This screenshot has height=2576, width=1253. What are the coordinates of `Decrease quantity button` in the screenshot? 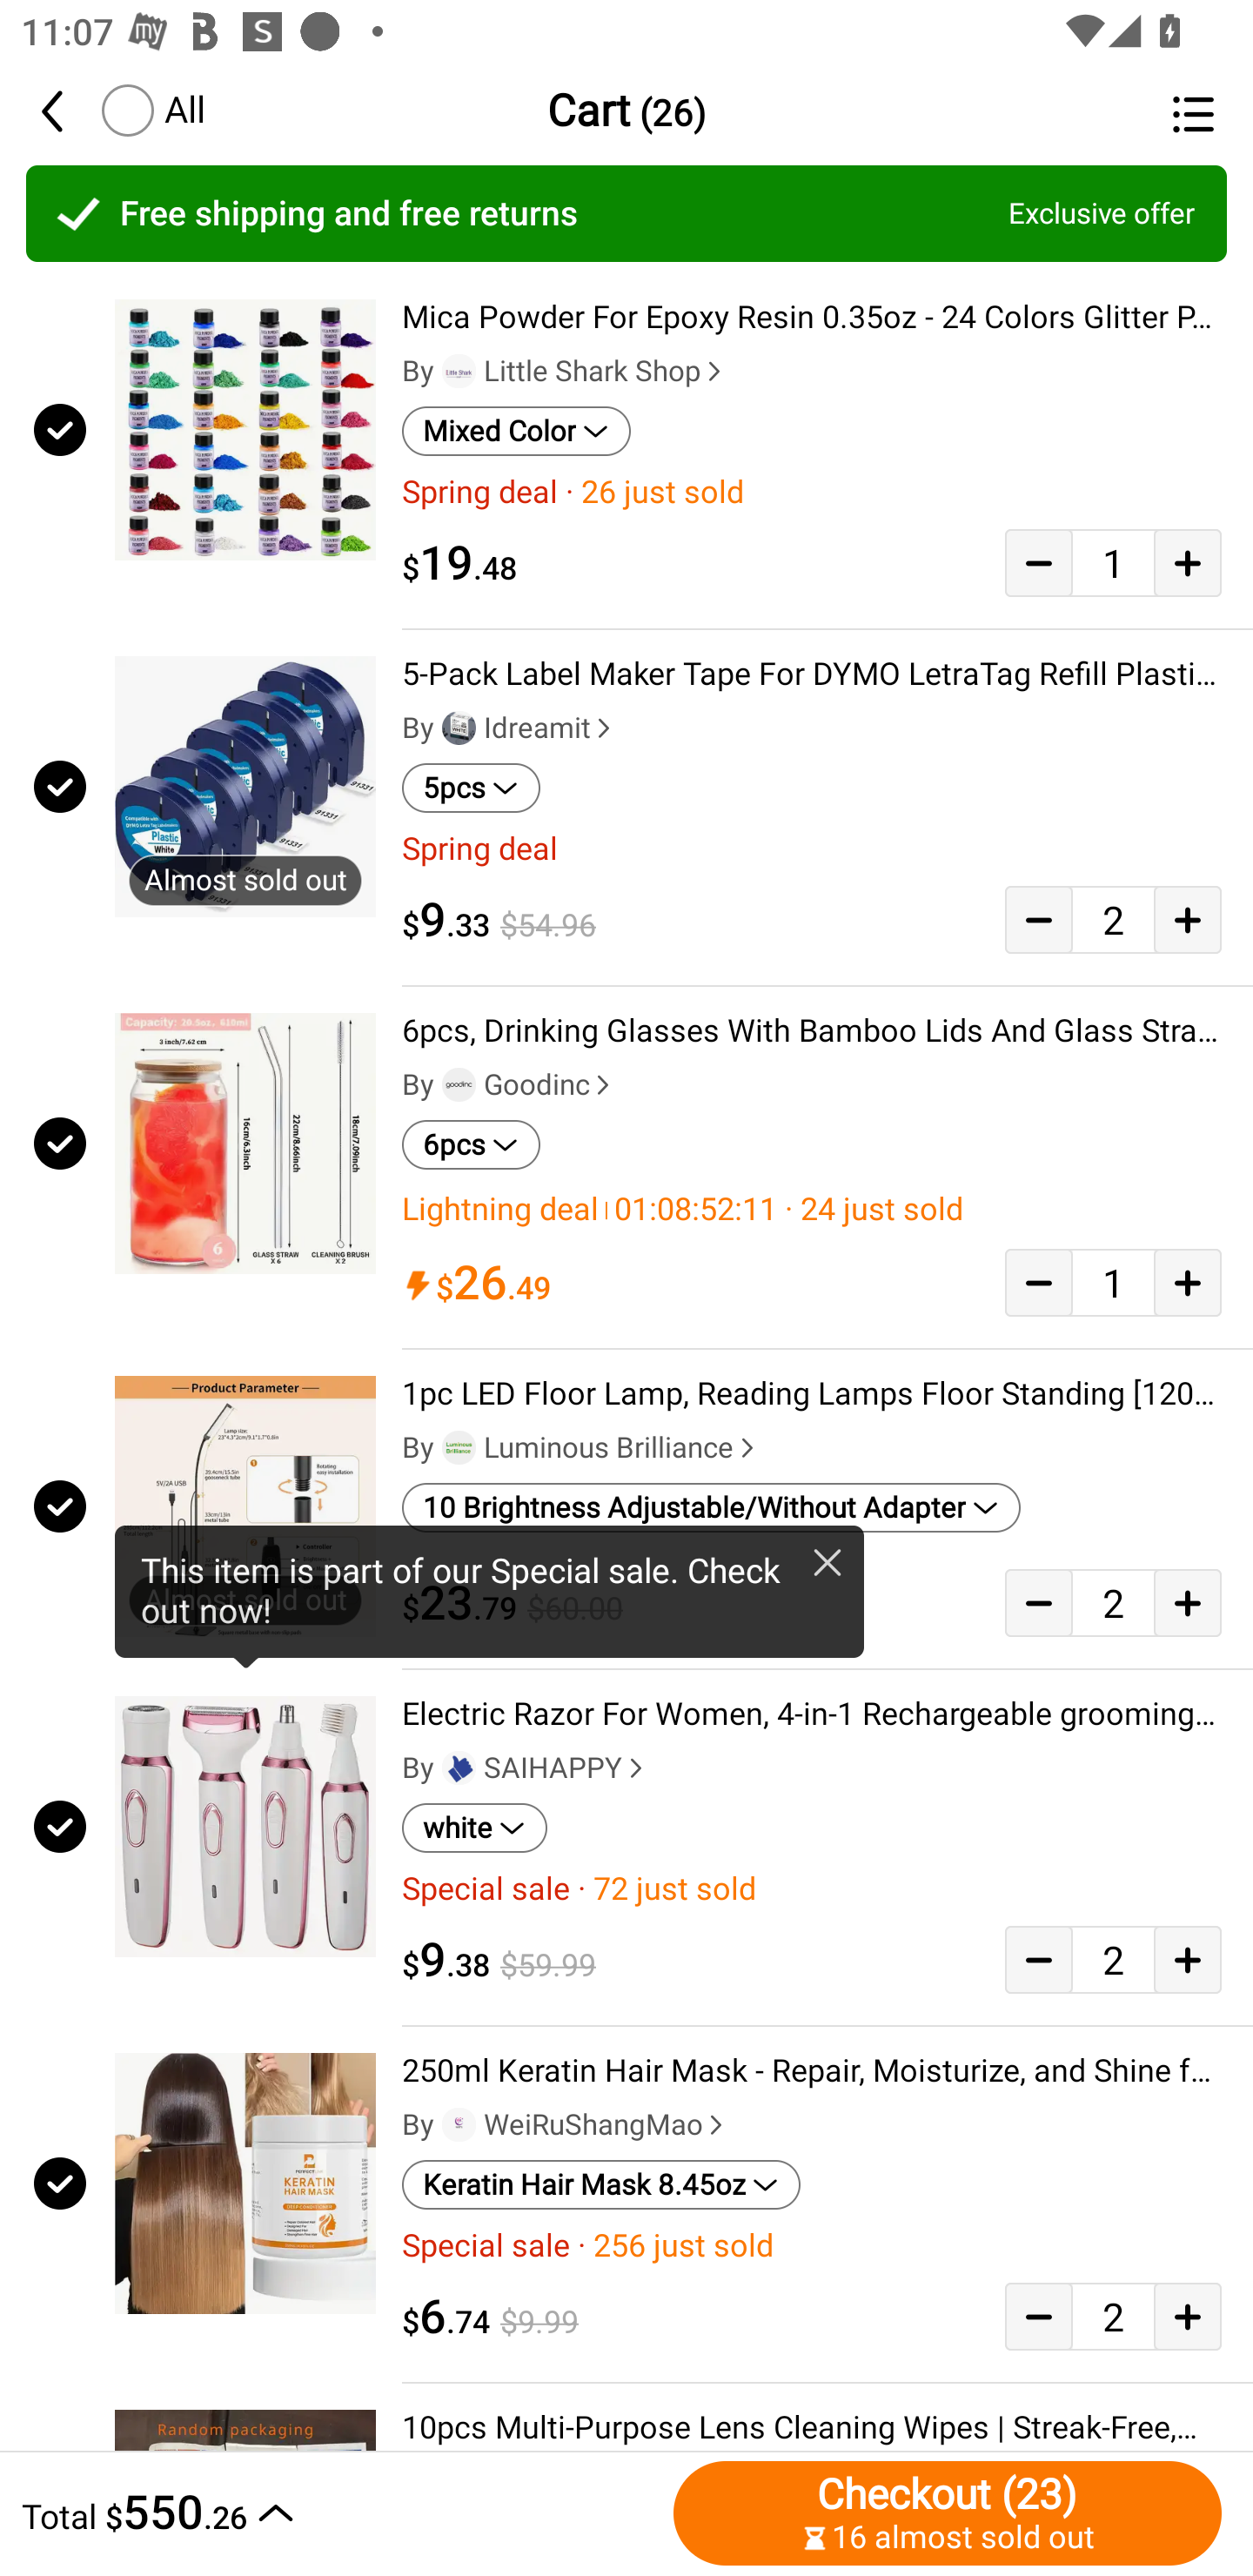 It's located at (1038, 562).